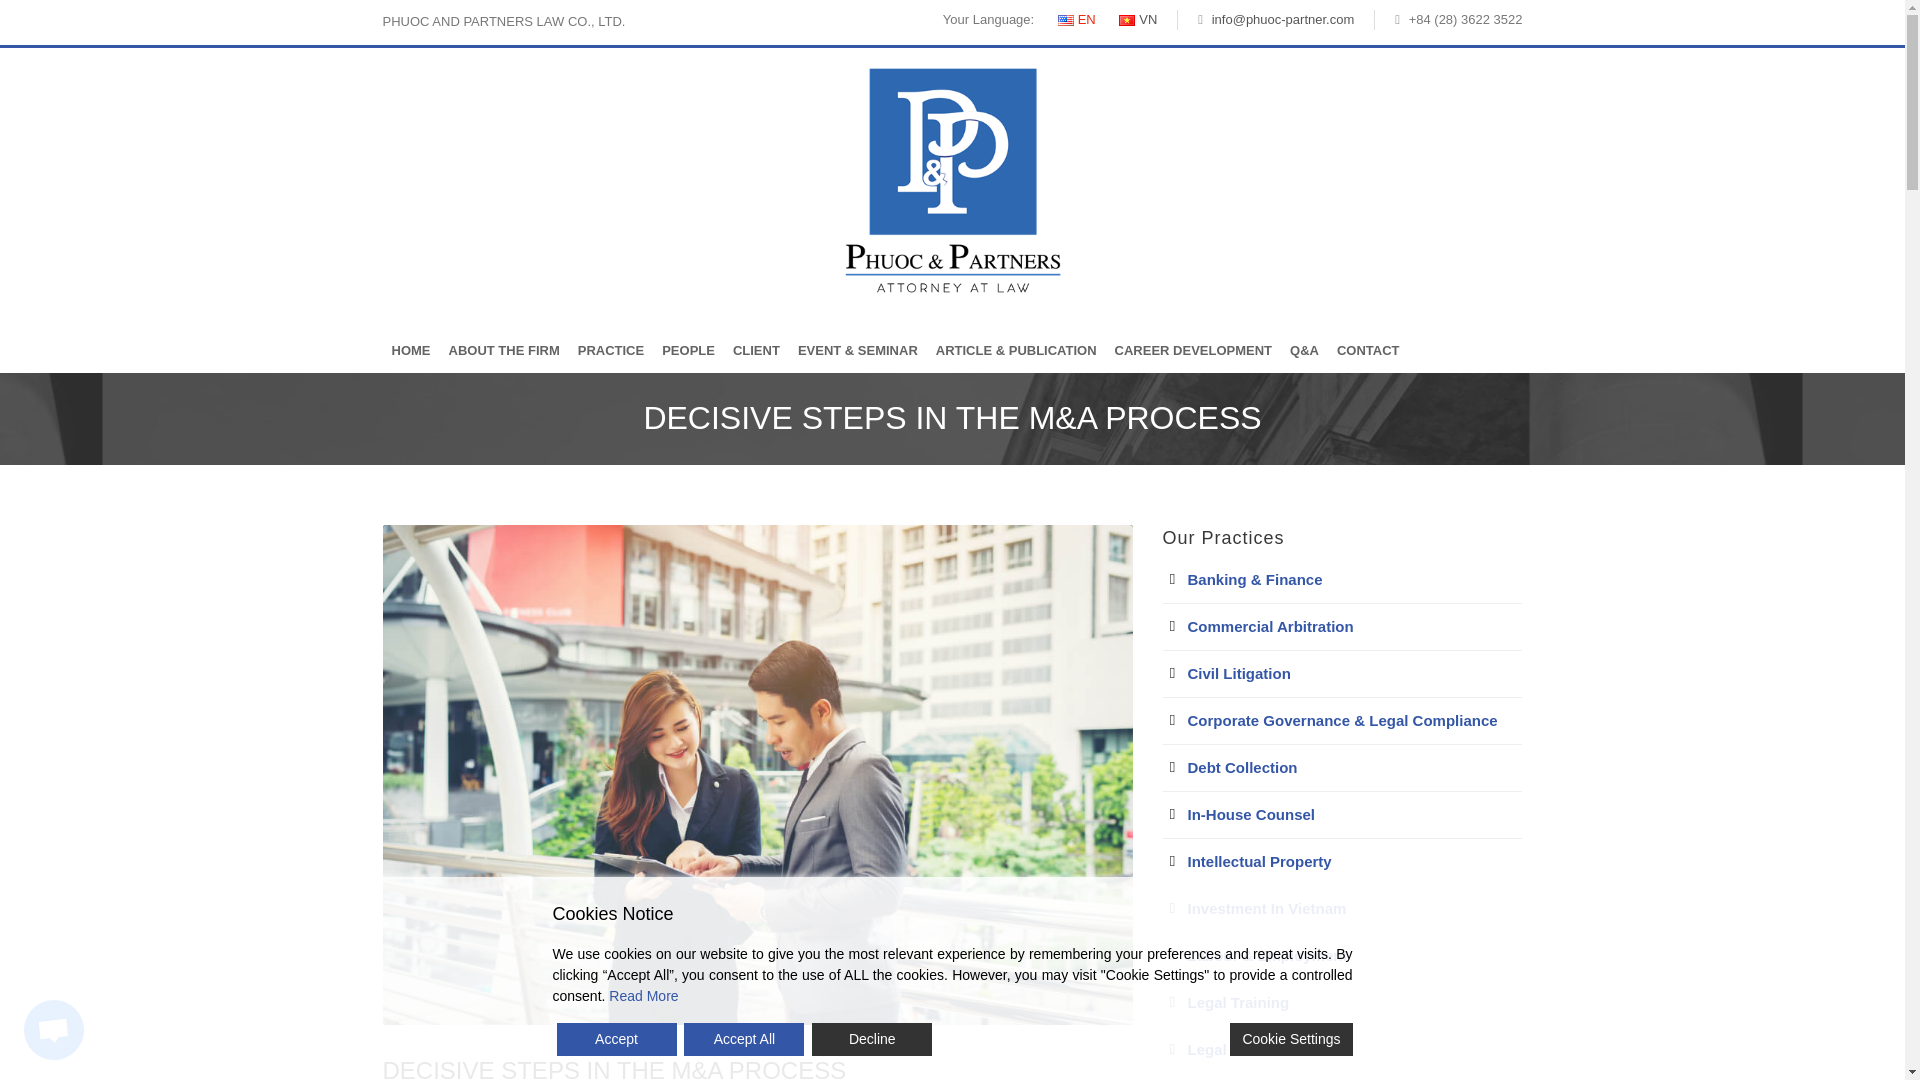 The image size is (1920, 1080). What do you see at coordinates (1076, 19) in the screenshot?
I see `EN` at bounding box center [1076, 19].